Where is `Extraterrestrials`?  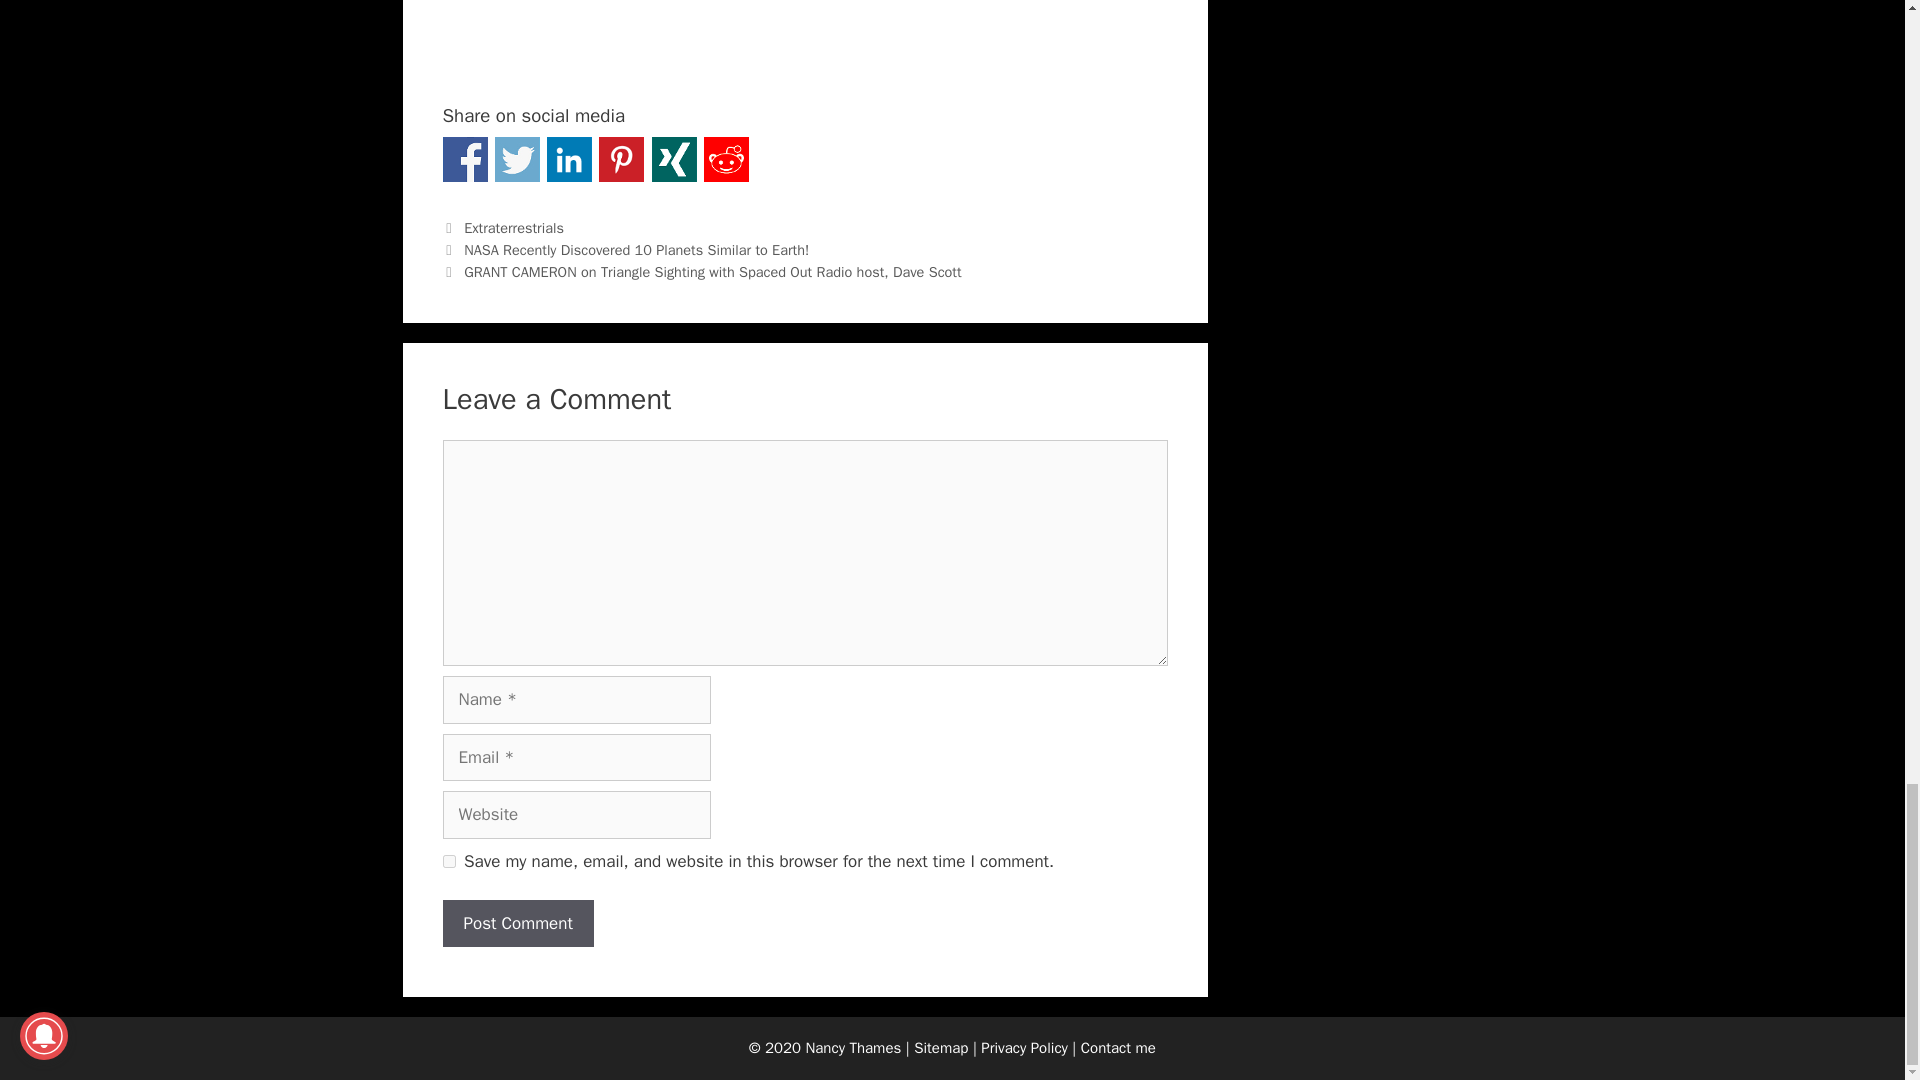 Extraterrestrials is located at coordinates (514, 228).